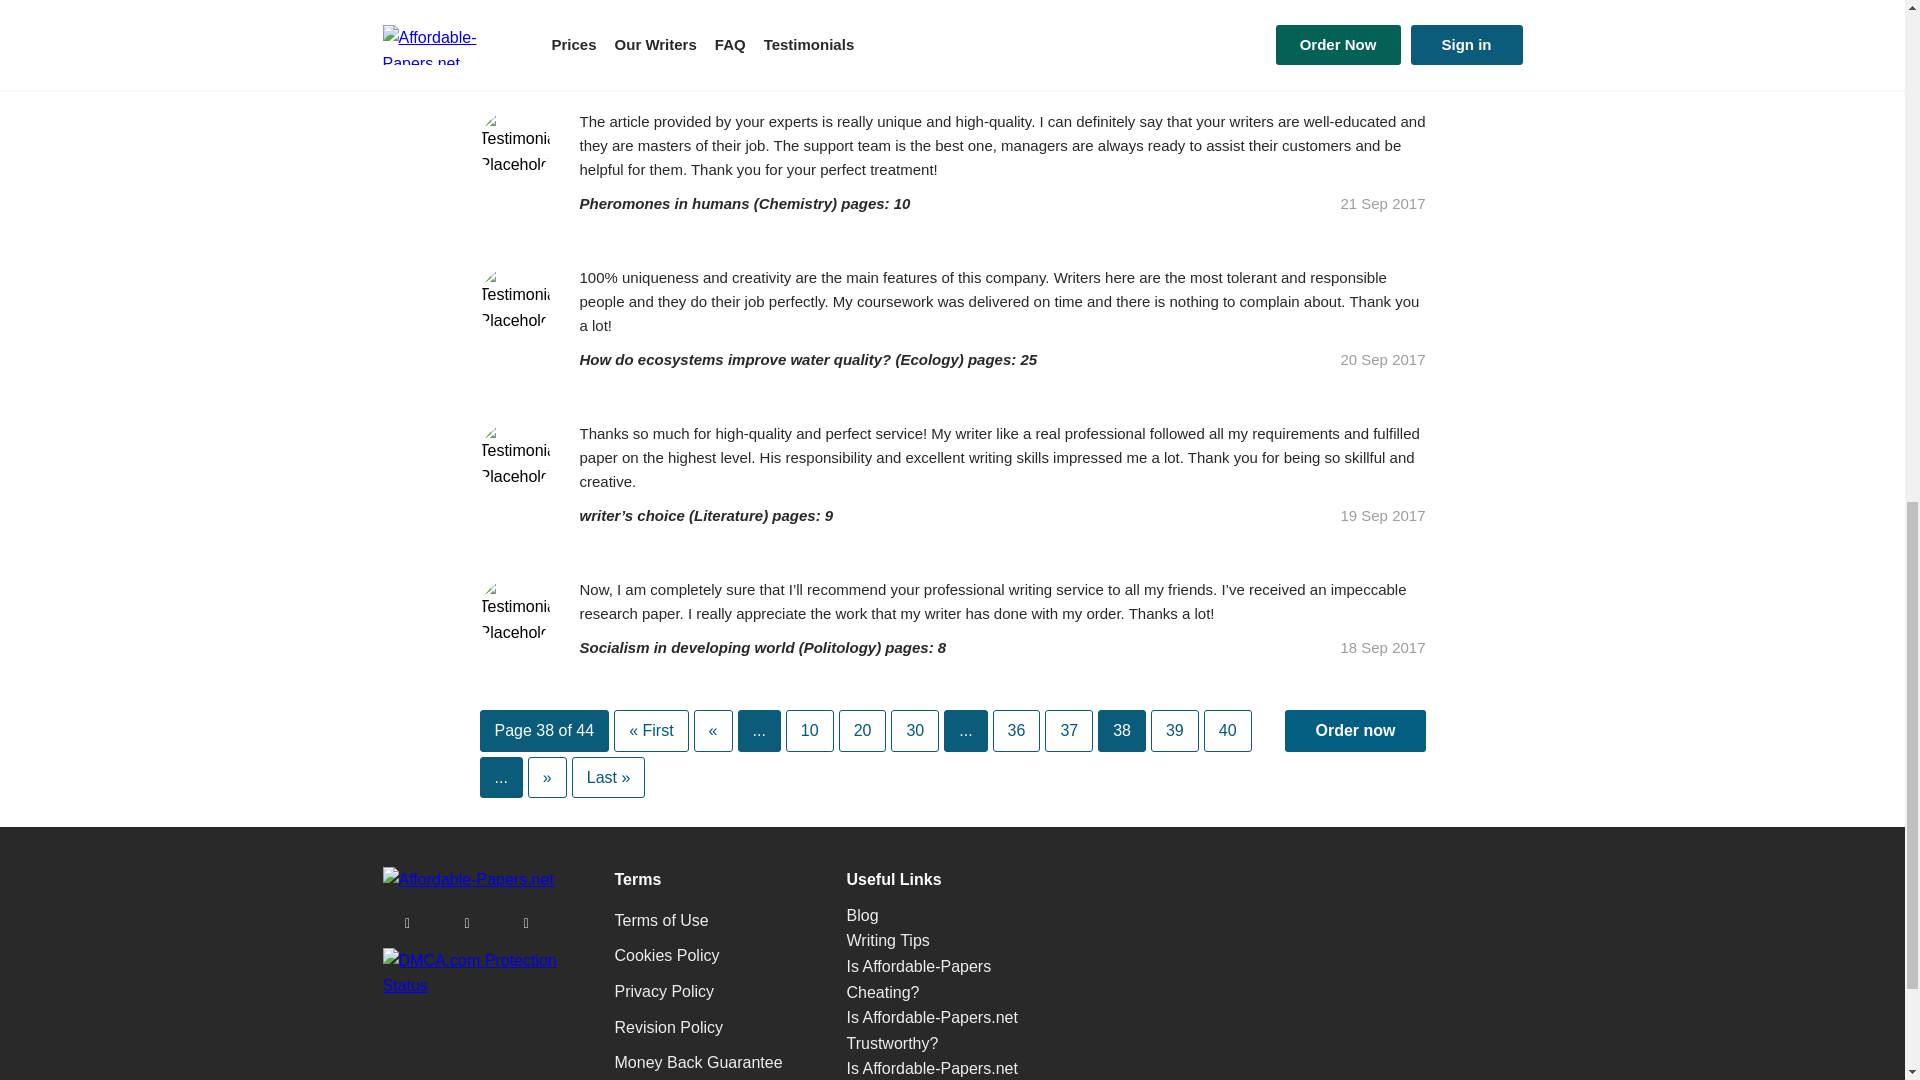 The image size is (1920, 1080). What do you see at coordinates (1227, 730) in the screenshot?
I see `Page 40` at bounding box center [1227, 730].